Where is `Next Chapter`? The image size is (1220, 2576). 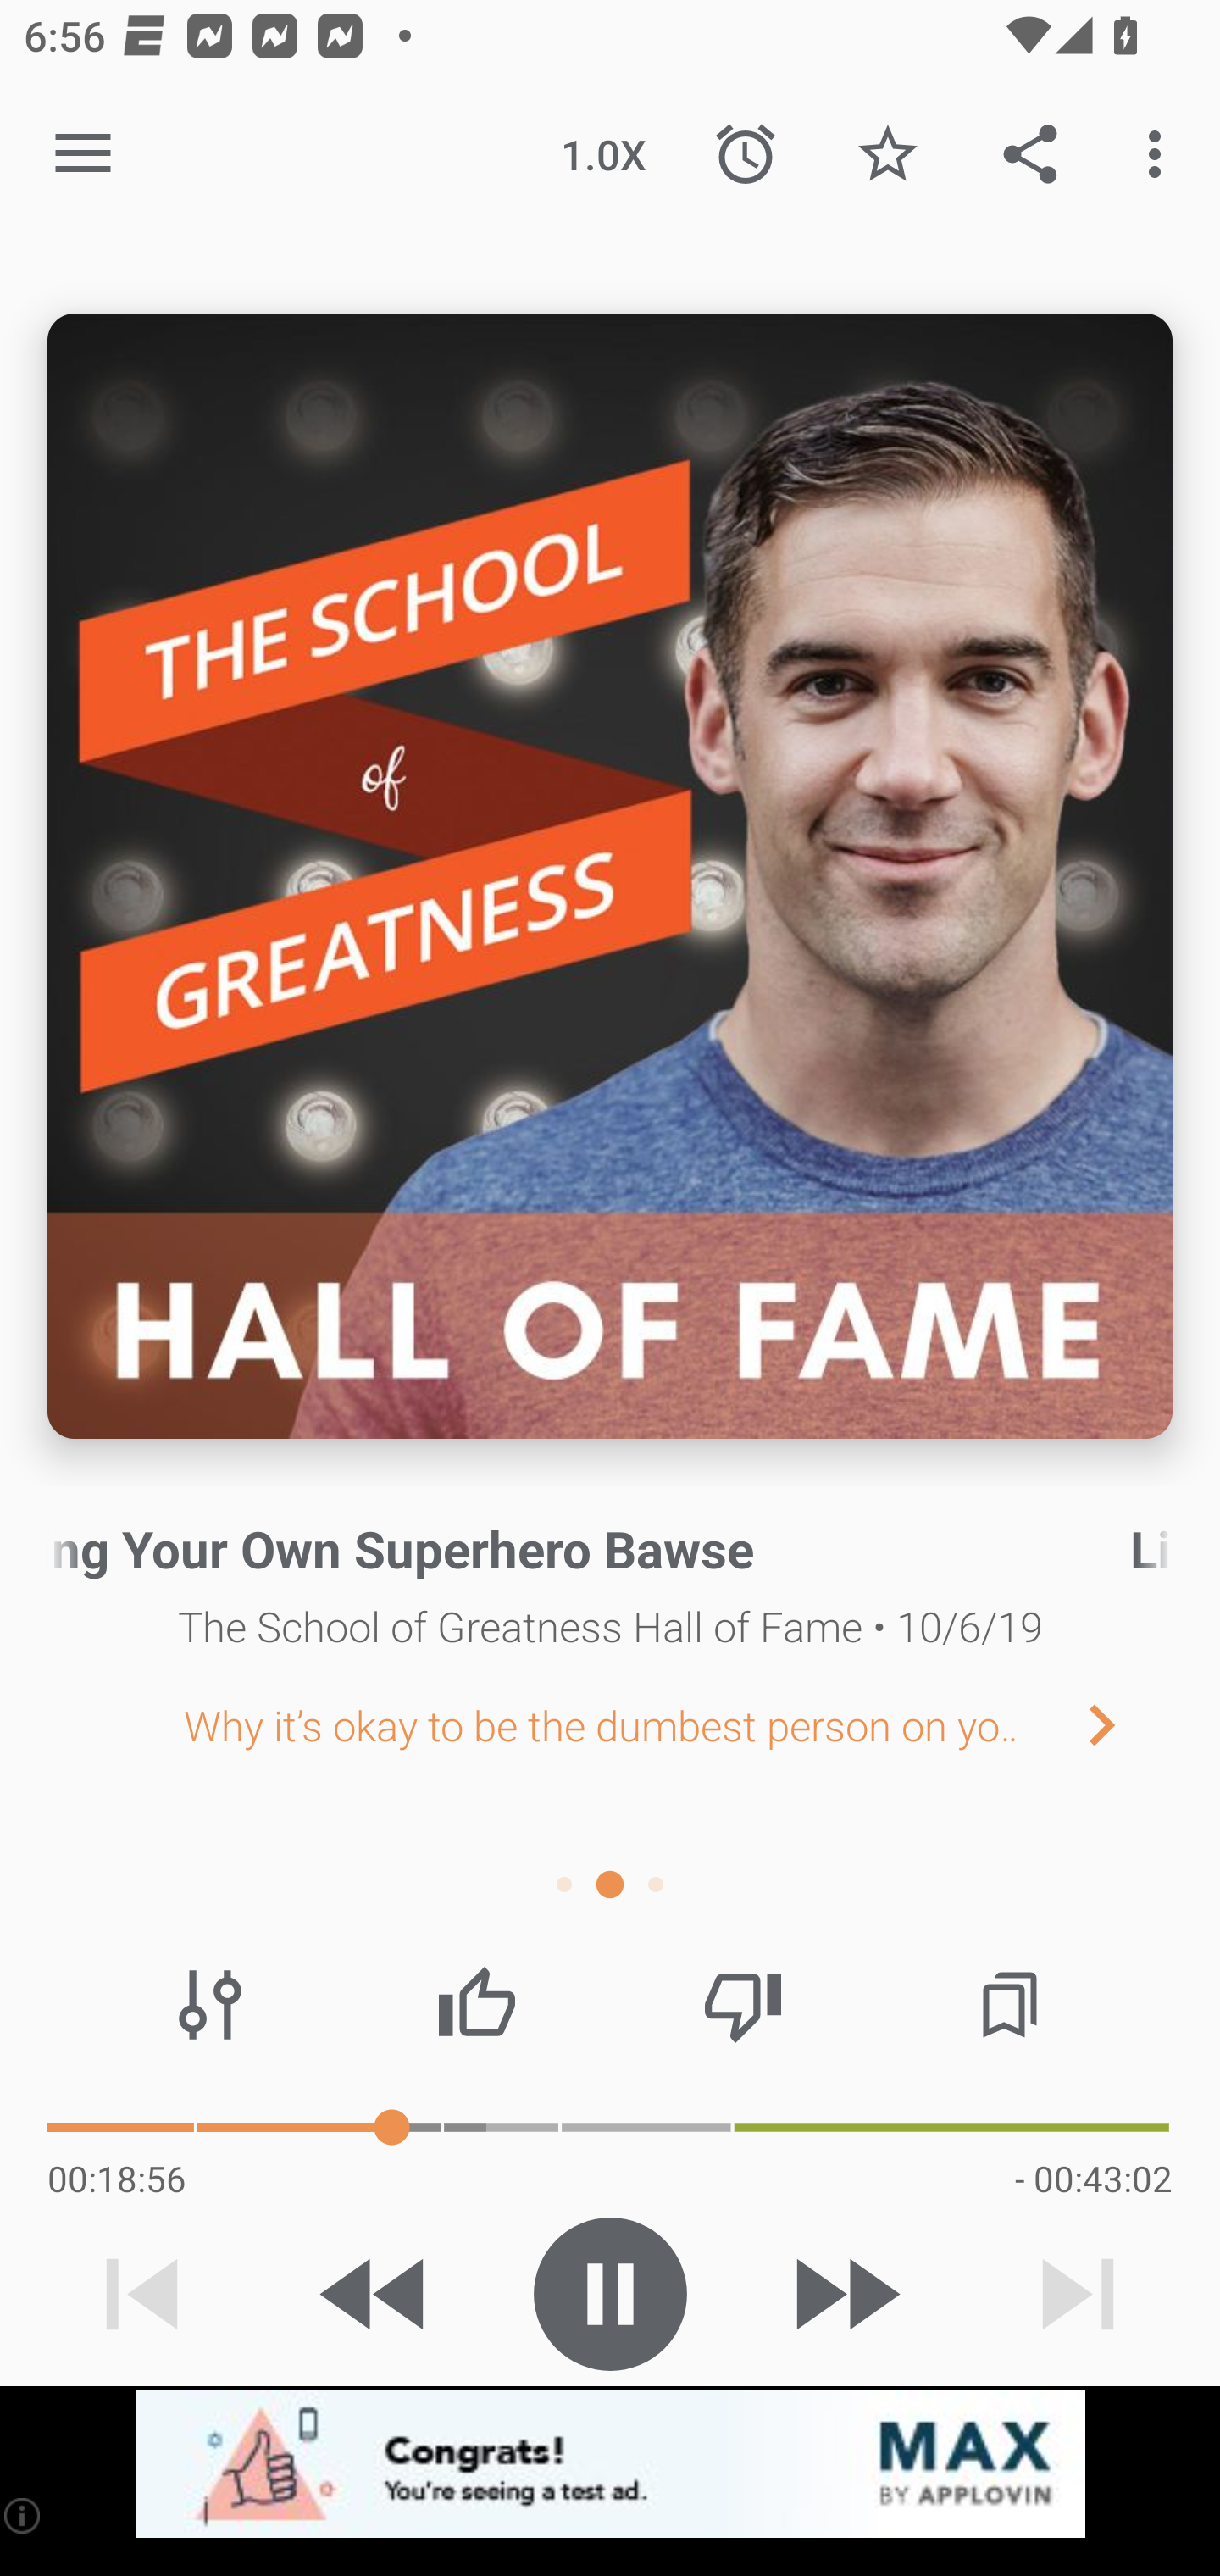
Next Chapter is located at coordinates (1128, 1724).